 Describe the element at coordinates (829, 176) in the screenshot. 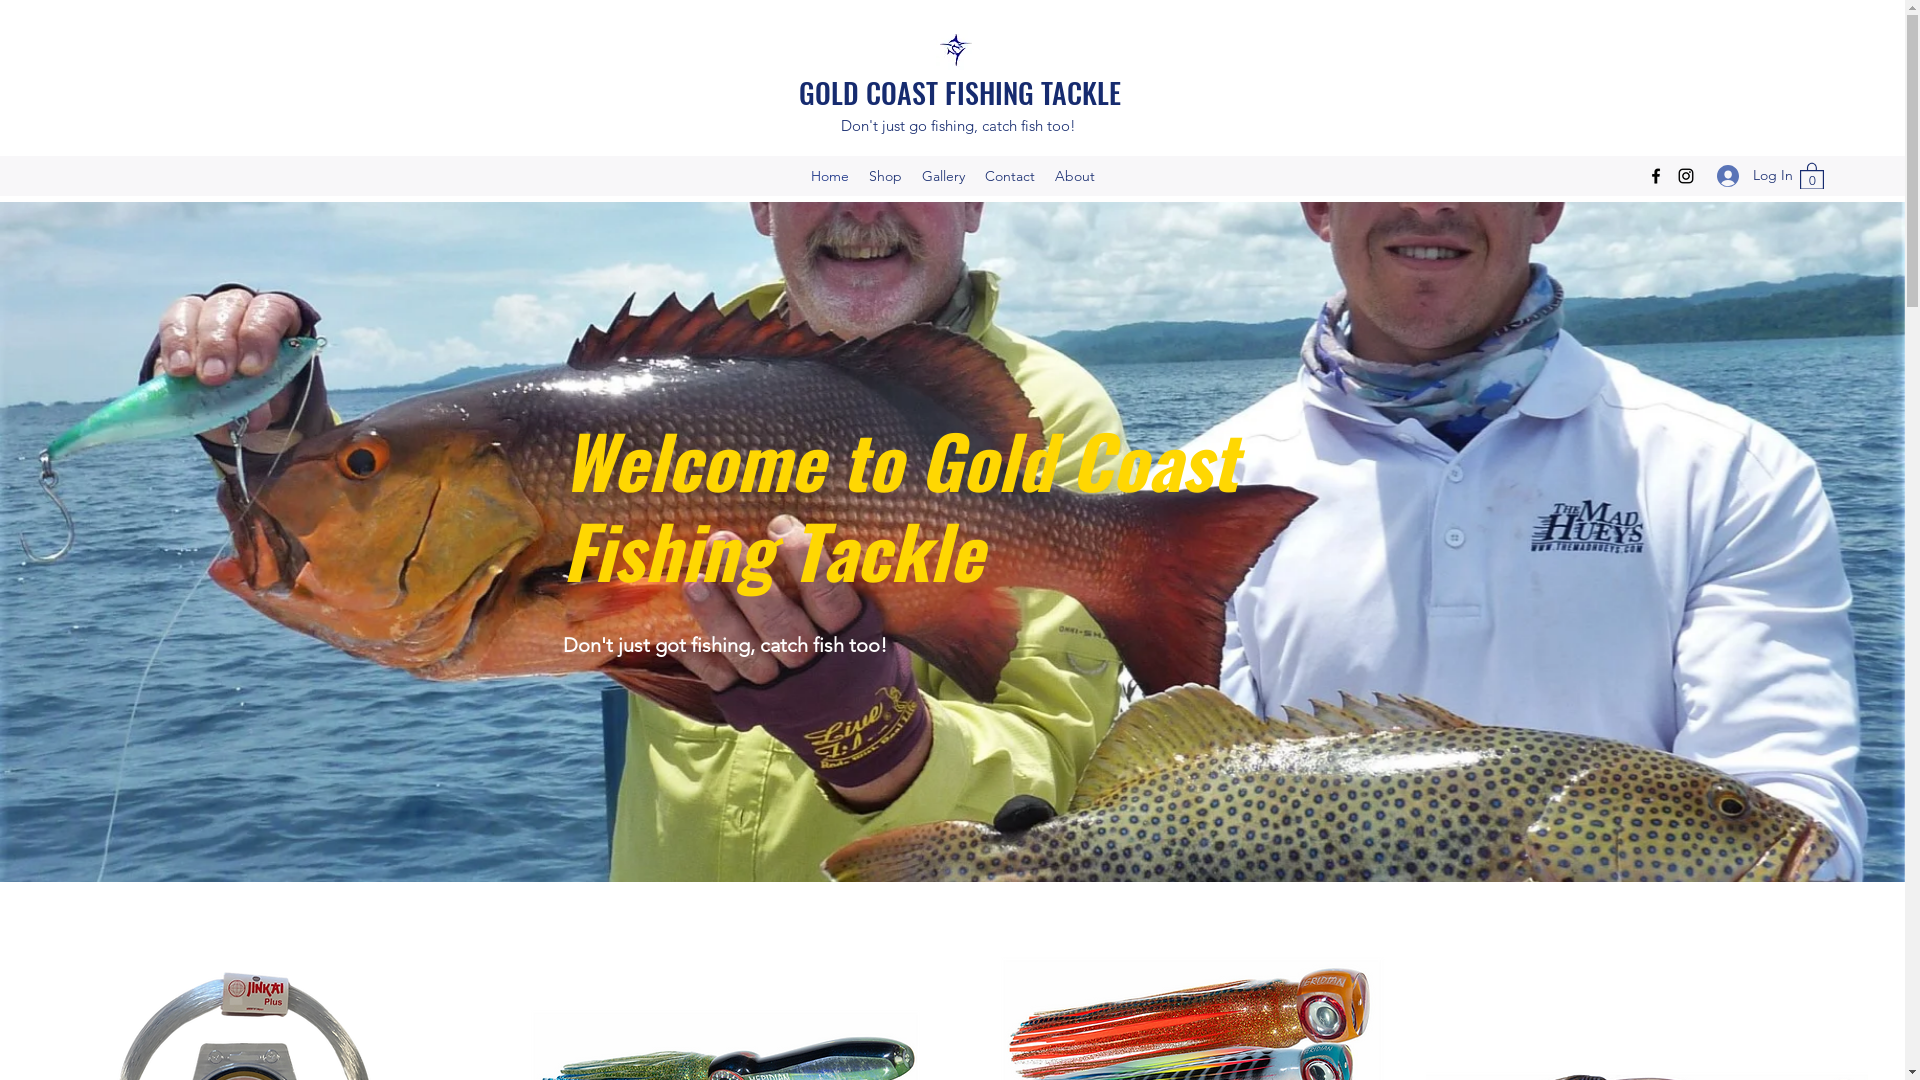

I see `Home` at that location.